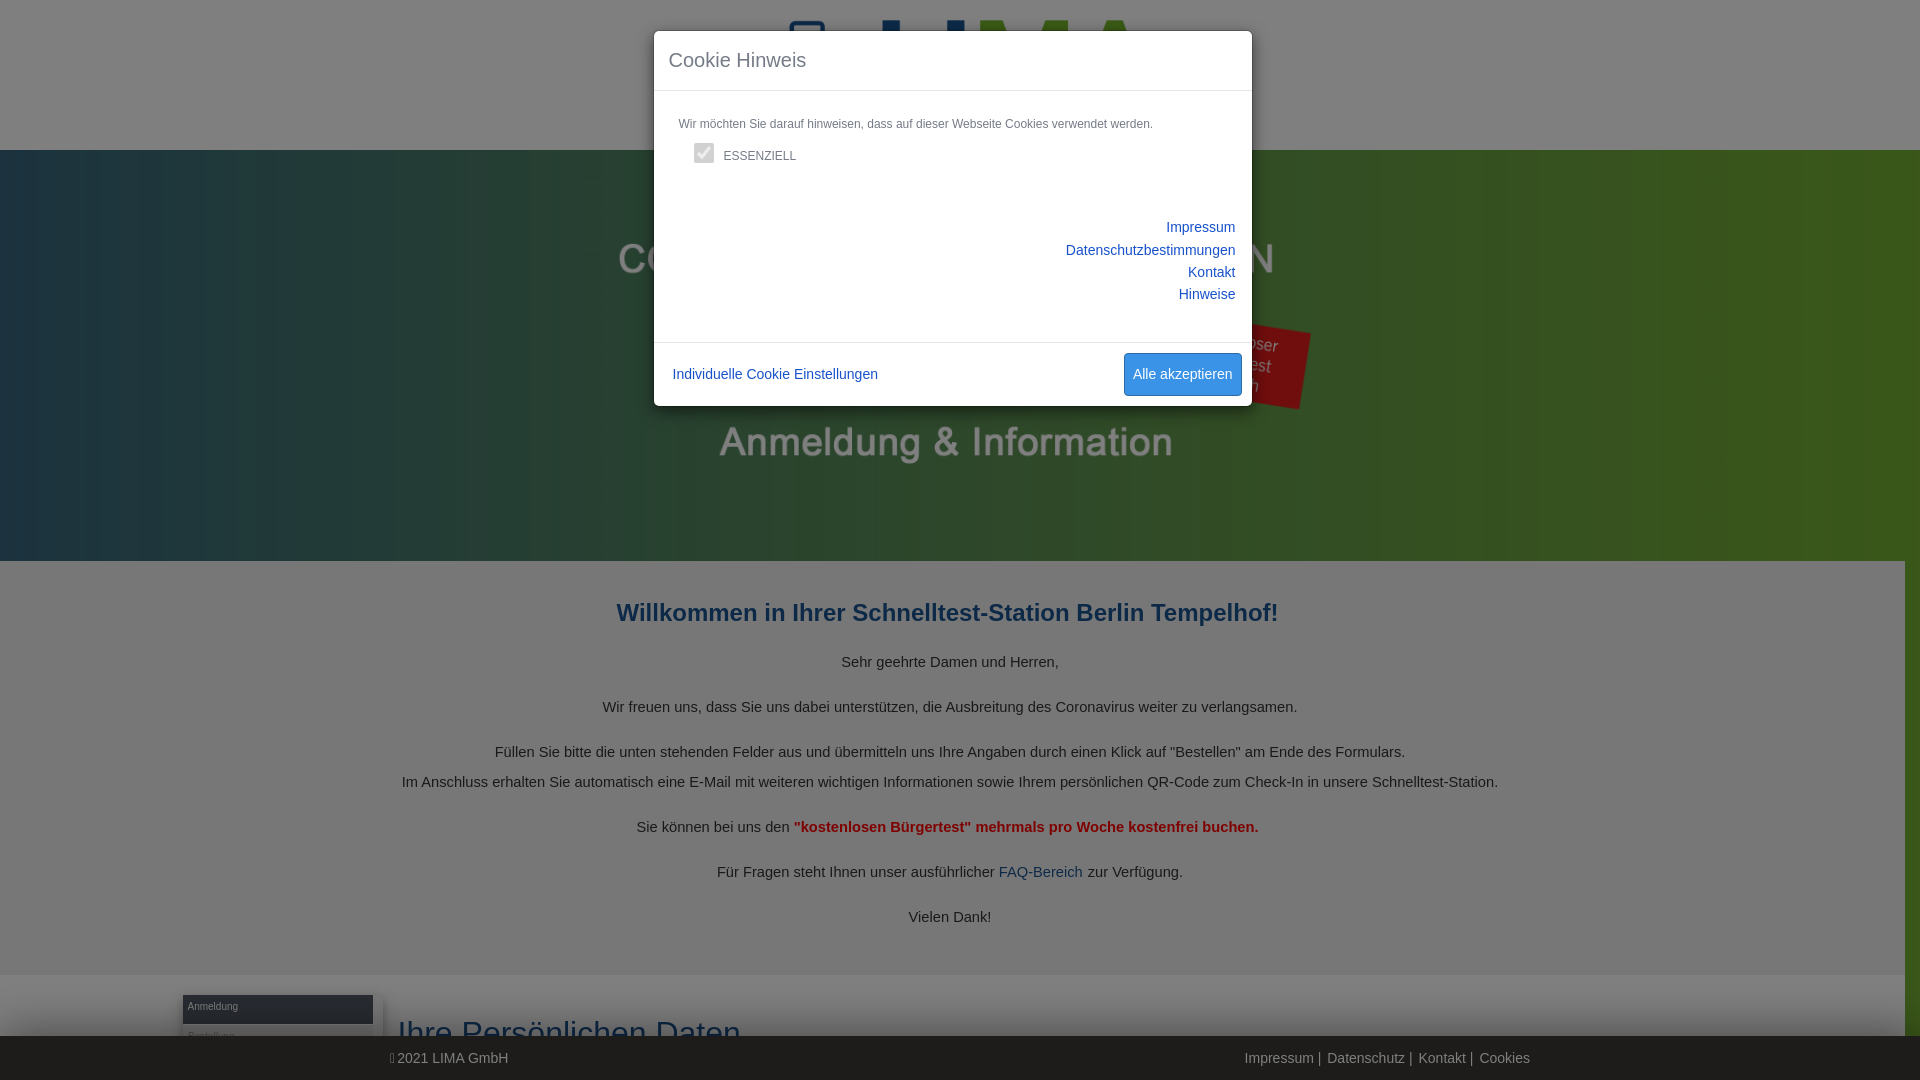 The width and height of the screenshot is (1920, 1080). What do you see at coordinates (1200, 227) in the screenshot?
I see `Impressum` at bounding box center [1200, 227].